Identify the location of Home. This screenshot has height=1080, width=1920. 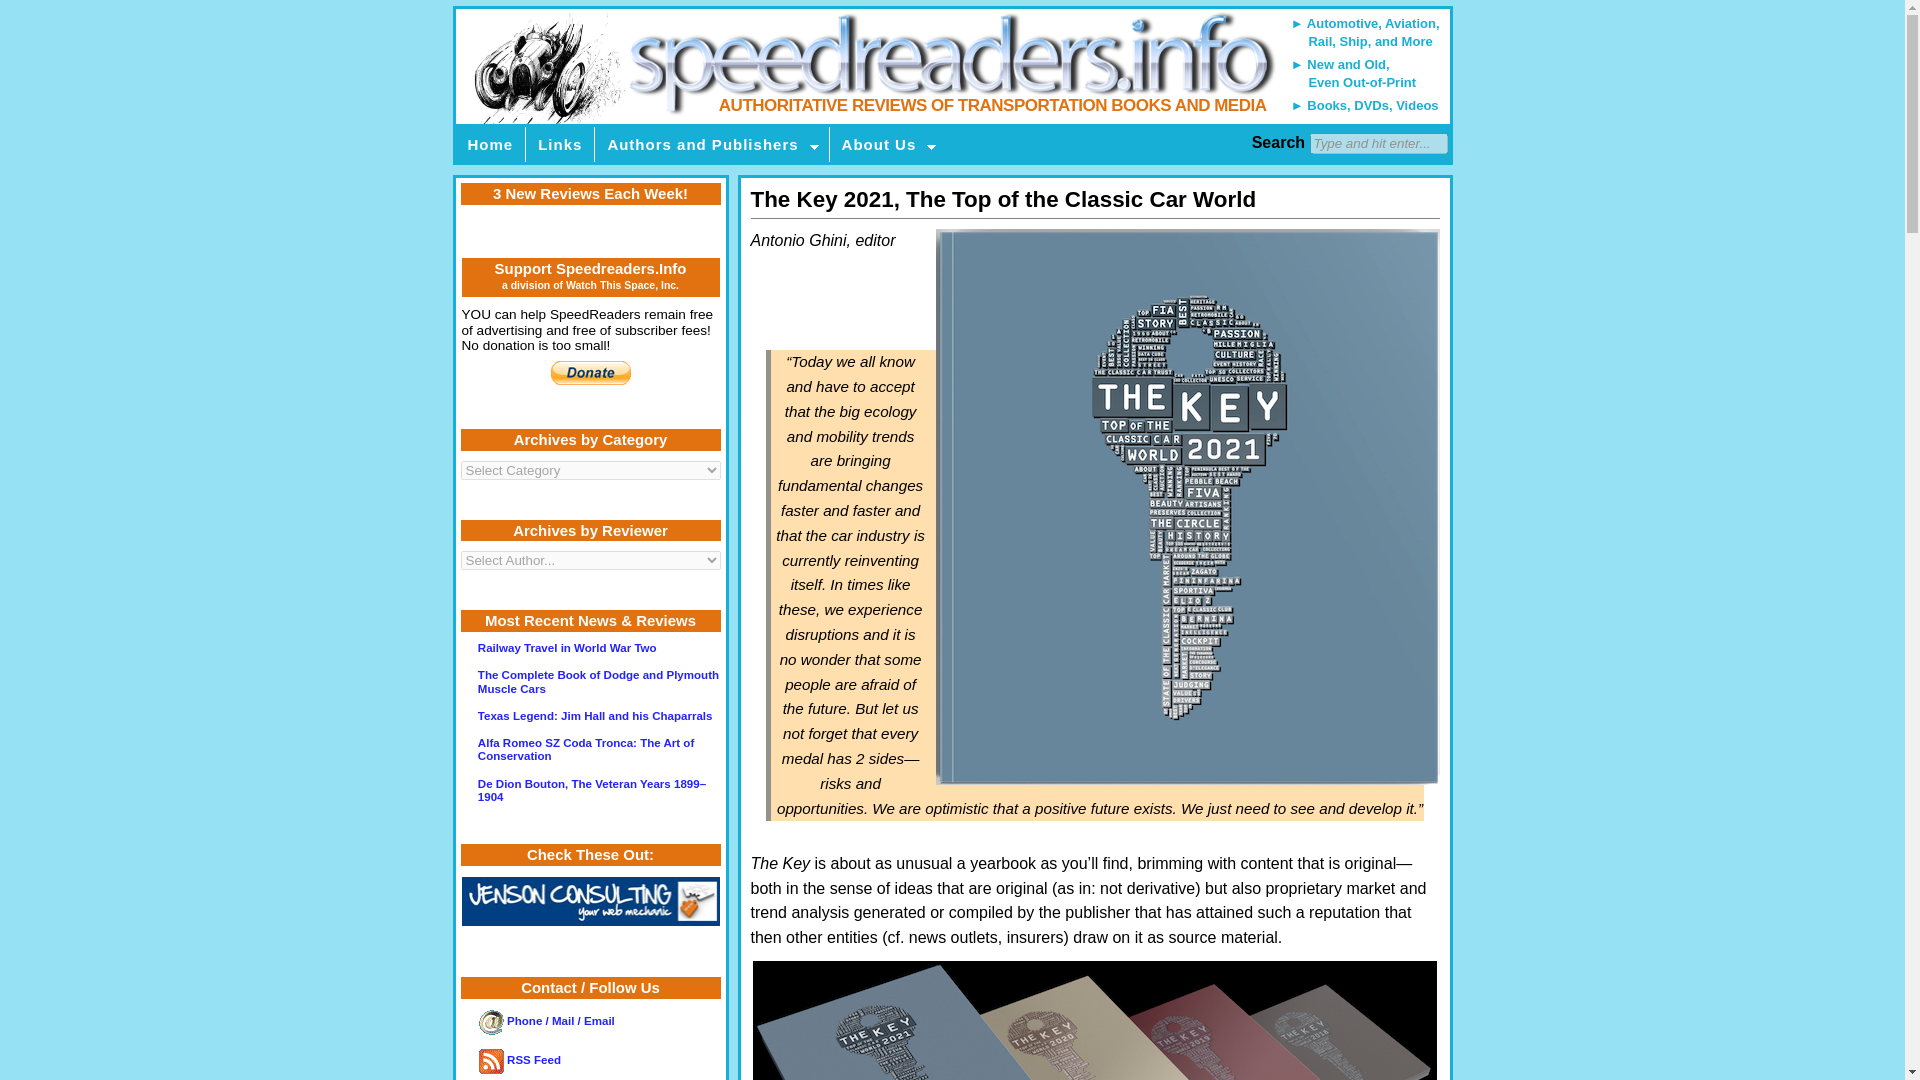
(491, 144).